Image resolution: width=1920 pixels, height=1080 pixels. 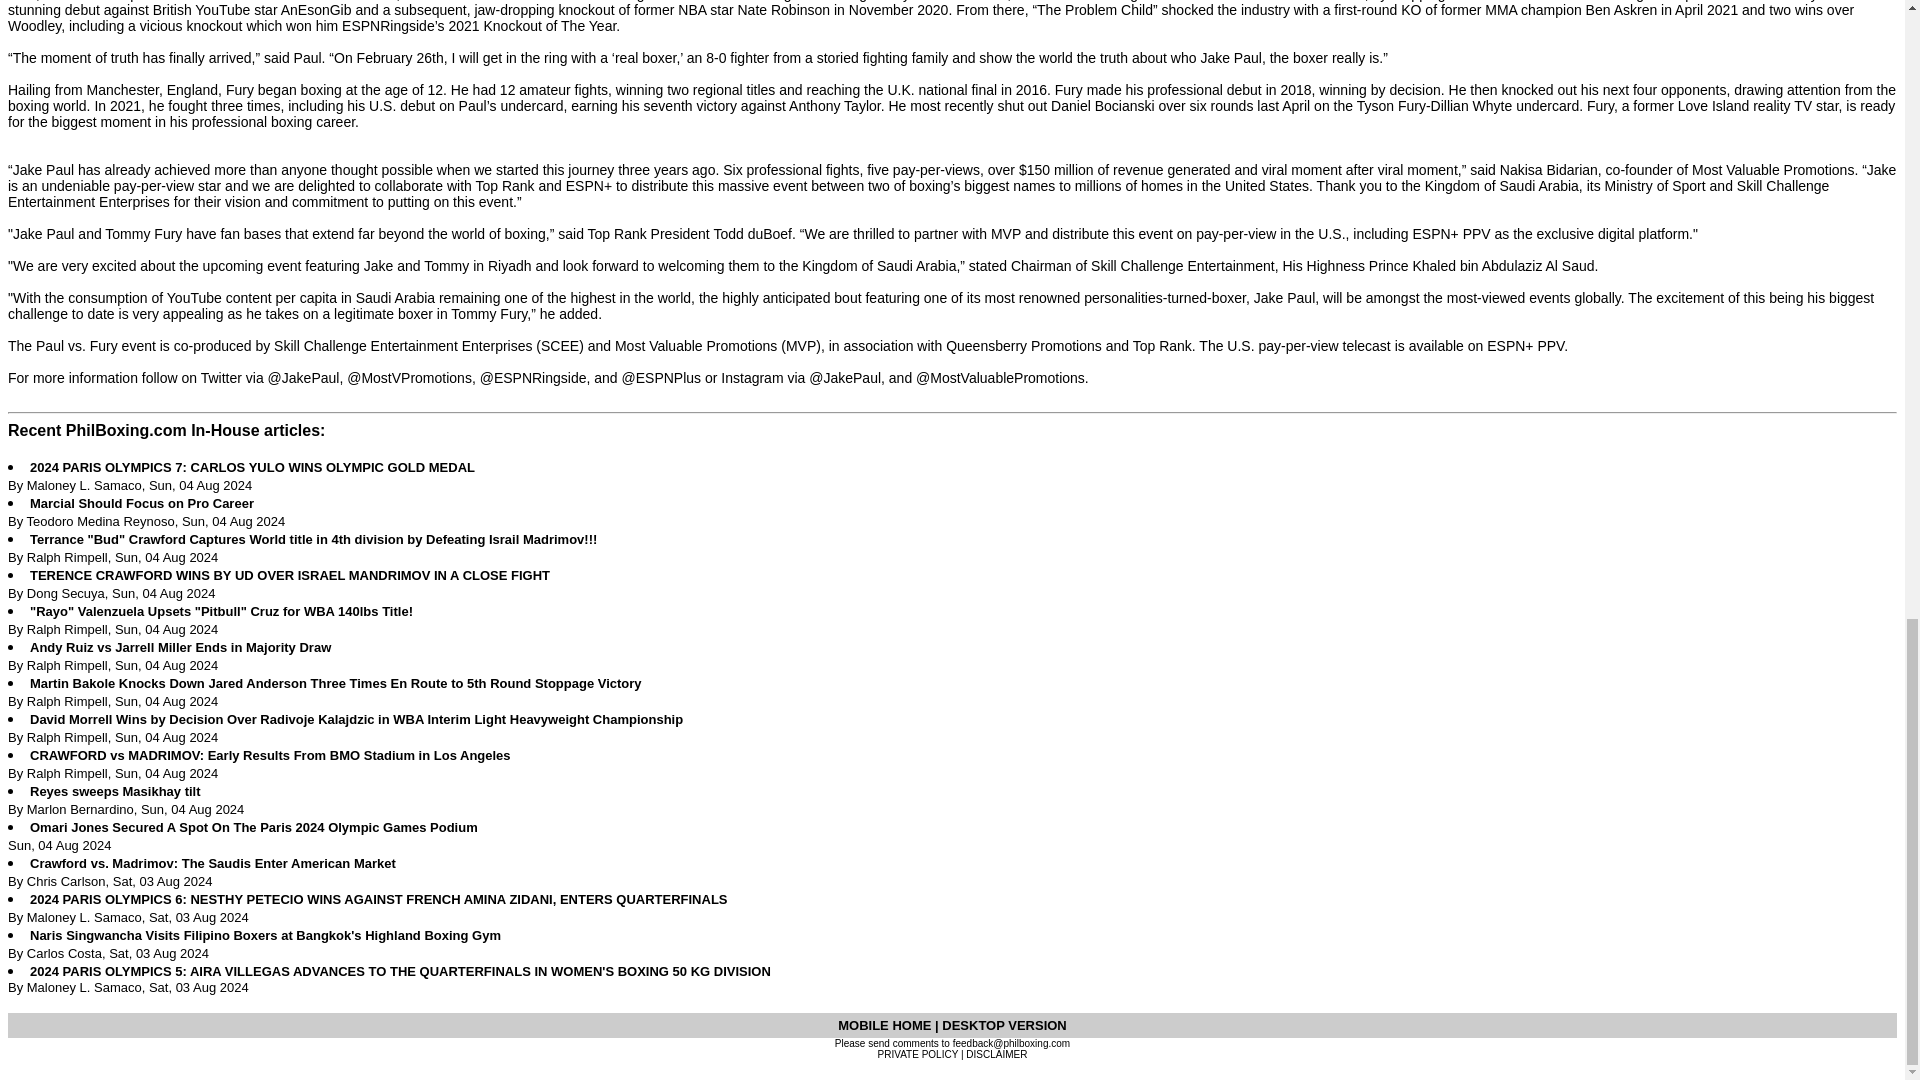 What do you see at coordinates (252, 468) in the screenshot?
I see `2024 PARIS OLYMPICS 7: CARLOS YULO WINS OLYMPIC GOLD MEDAL` at bounding box center [252, 468].